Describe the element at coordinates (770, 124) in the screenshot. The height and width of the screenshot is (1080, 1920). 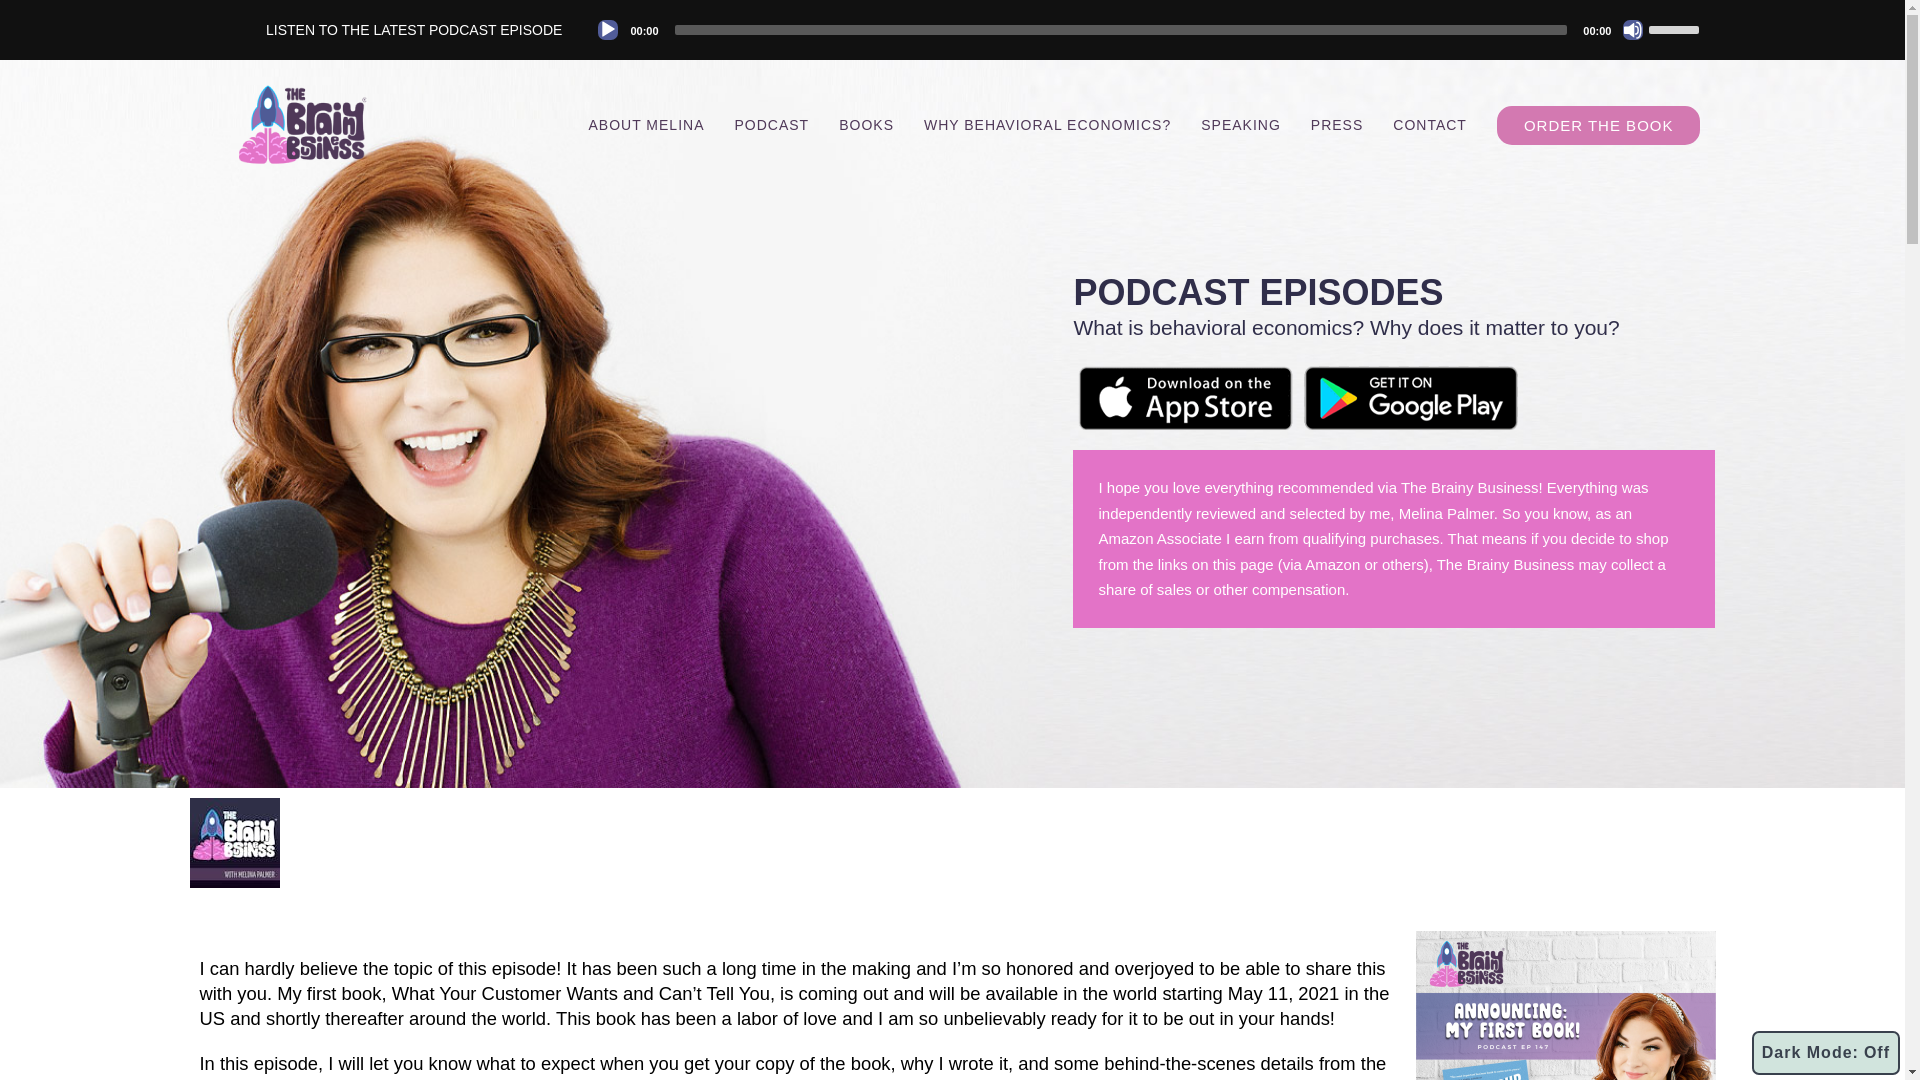
I see `PODCAST` at that location.